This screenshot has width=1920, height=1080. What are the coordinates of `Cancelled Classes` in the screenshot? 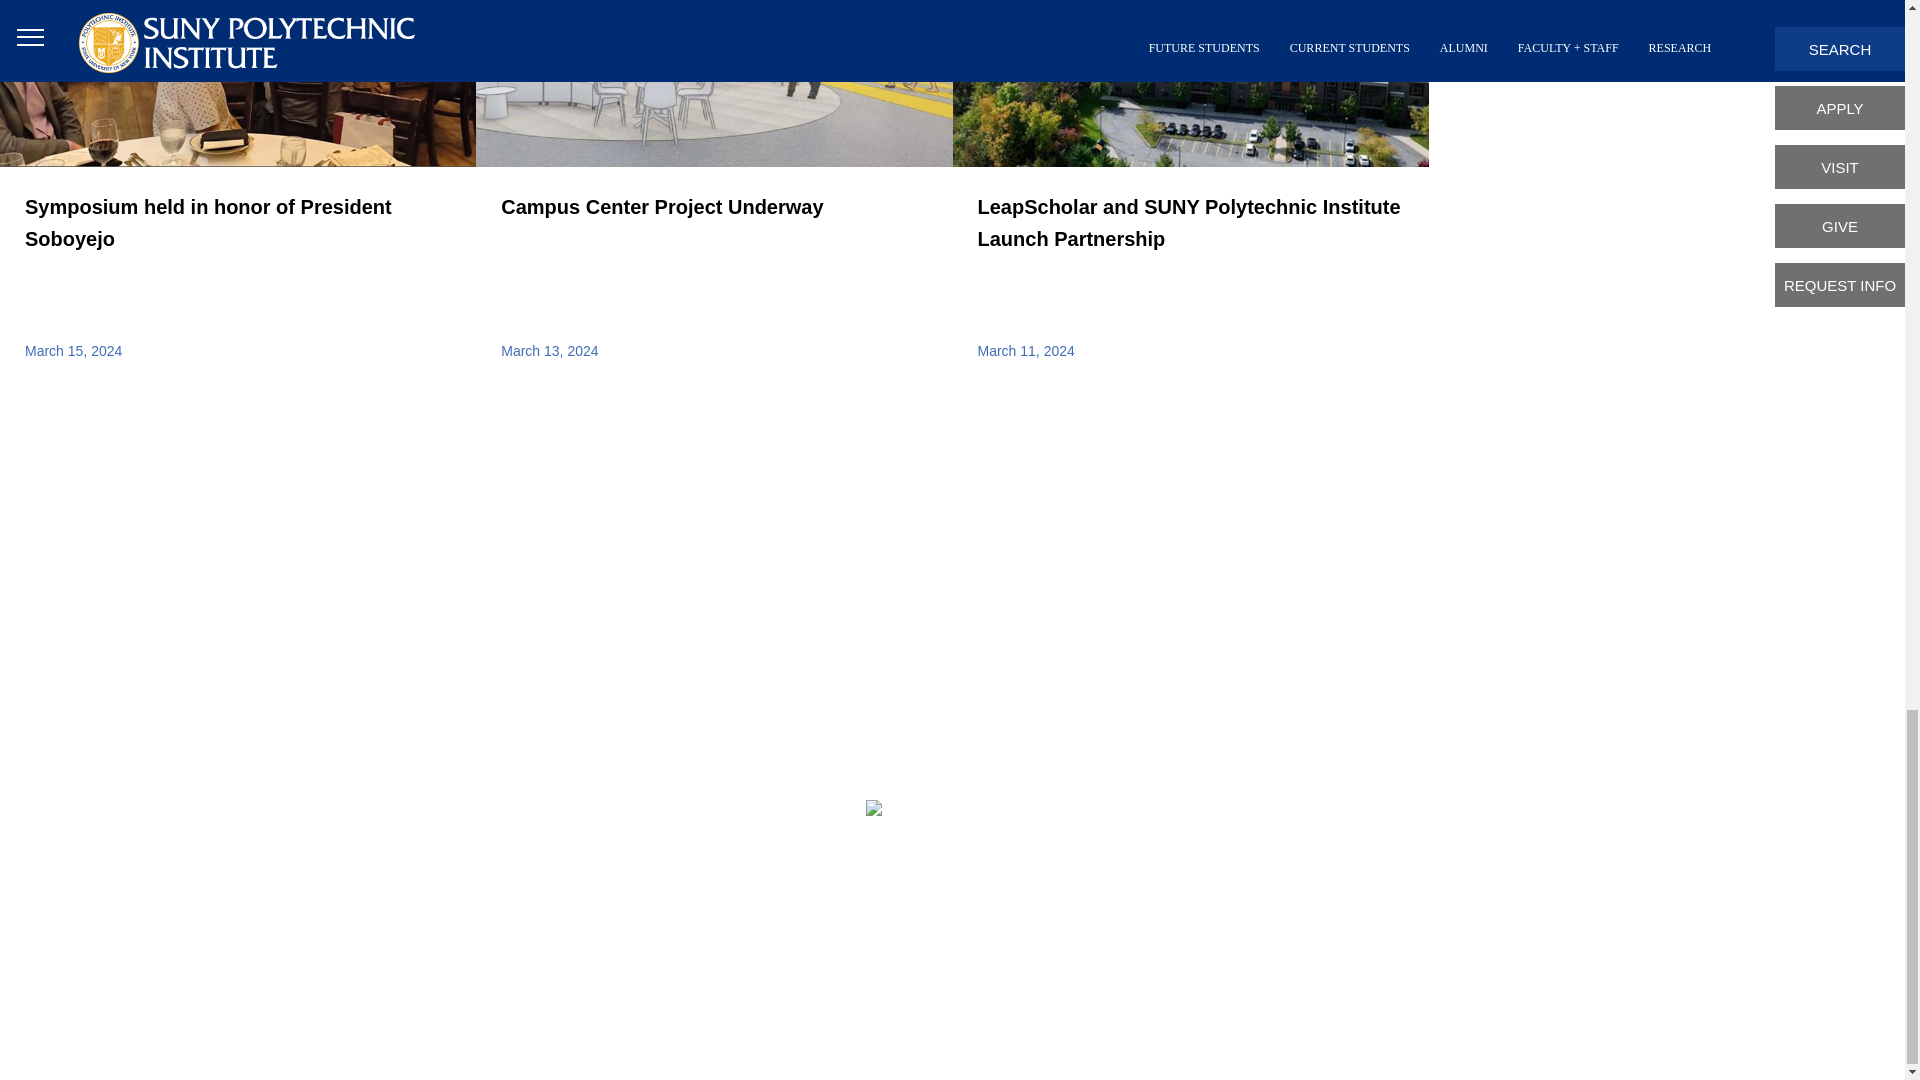 It's located at (1196, 510).